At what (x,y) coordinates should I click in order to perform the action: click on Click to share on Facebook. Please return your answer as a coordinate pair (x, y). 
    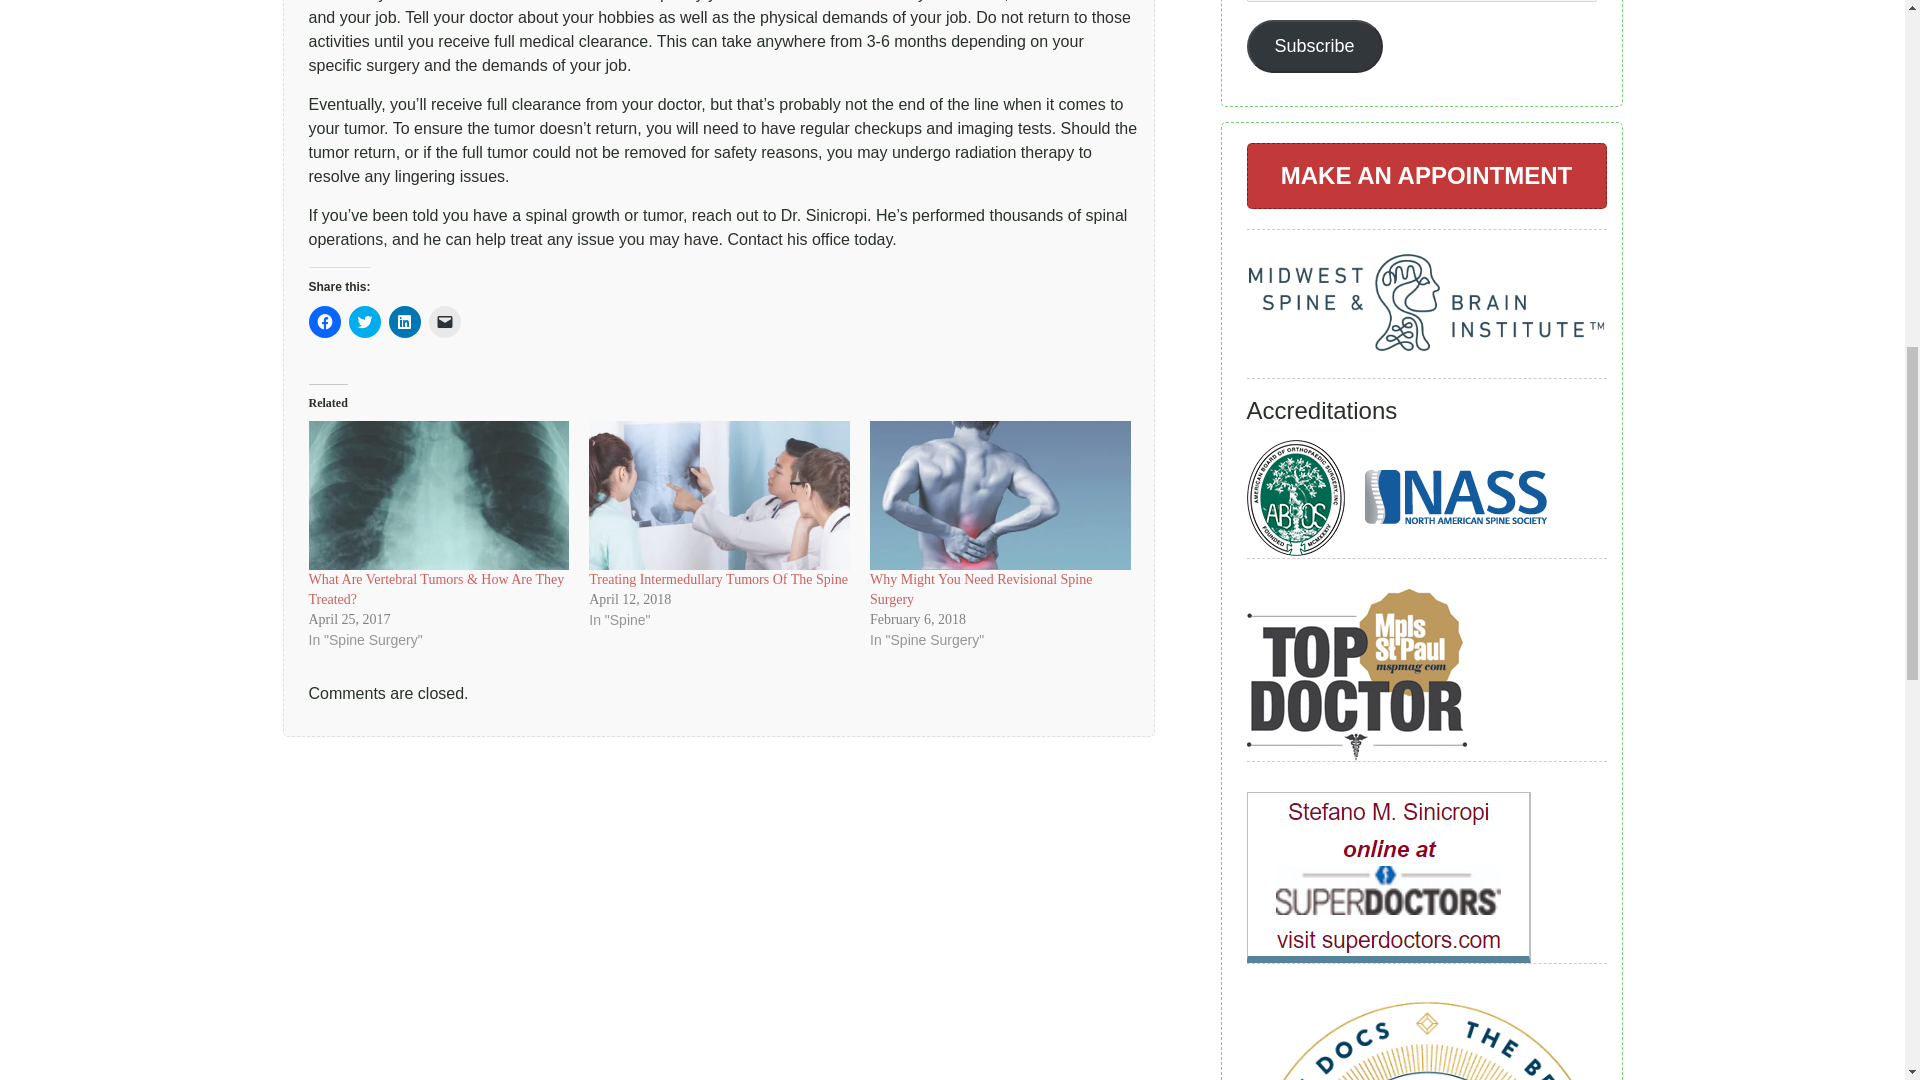
    Looking at the image, I should click on (323, 322).